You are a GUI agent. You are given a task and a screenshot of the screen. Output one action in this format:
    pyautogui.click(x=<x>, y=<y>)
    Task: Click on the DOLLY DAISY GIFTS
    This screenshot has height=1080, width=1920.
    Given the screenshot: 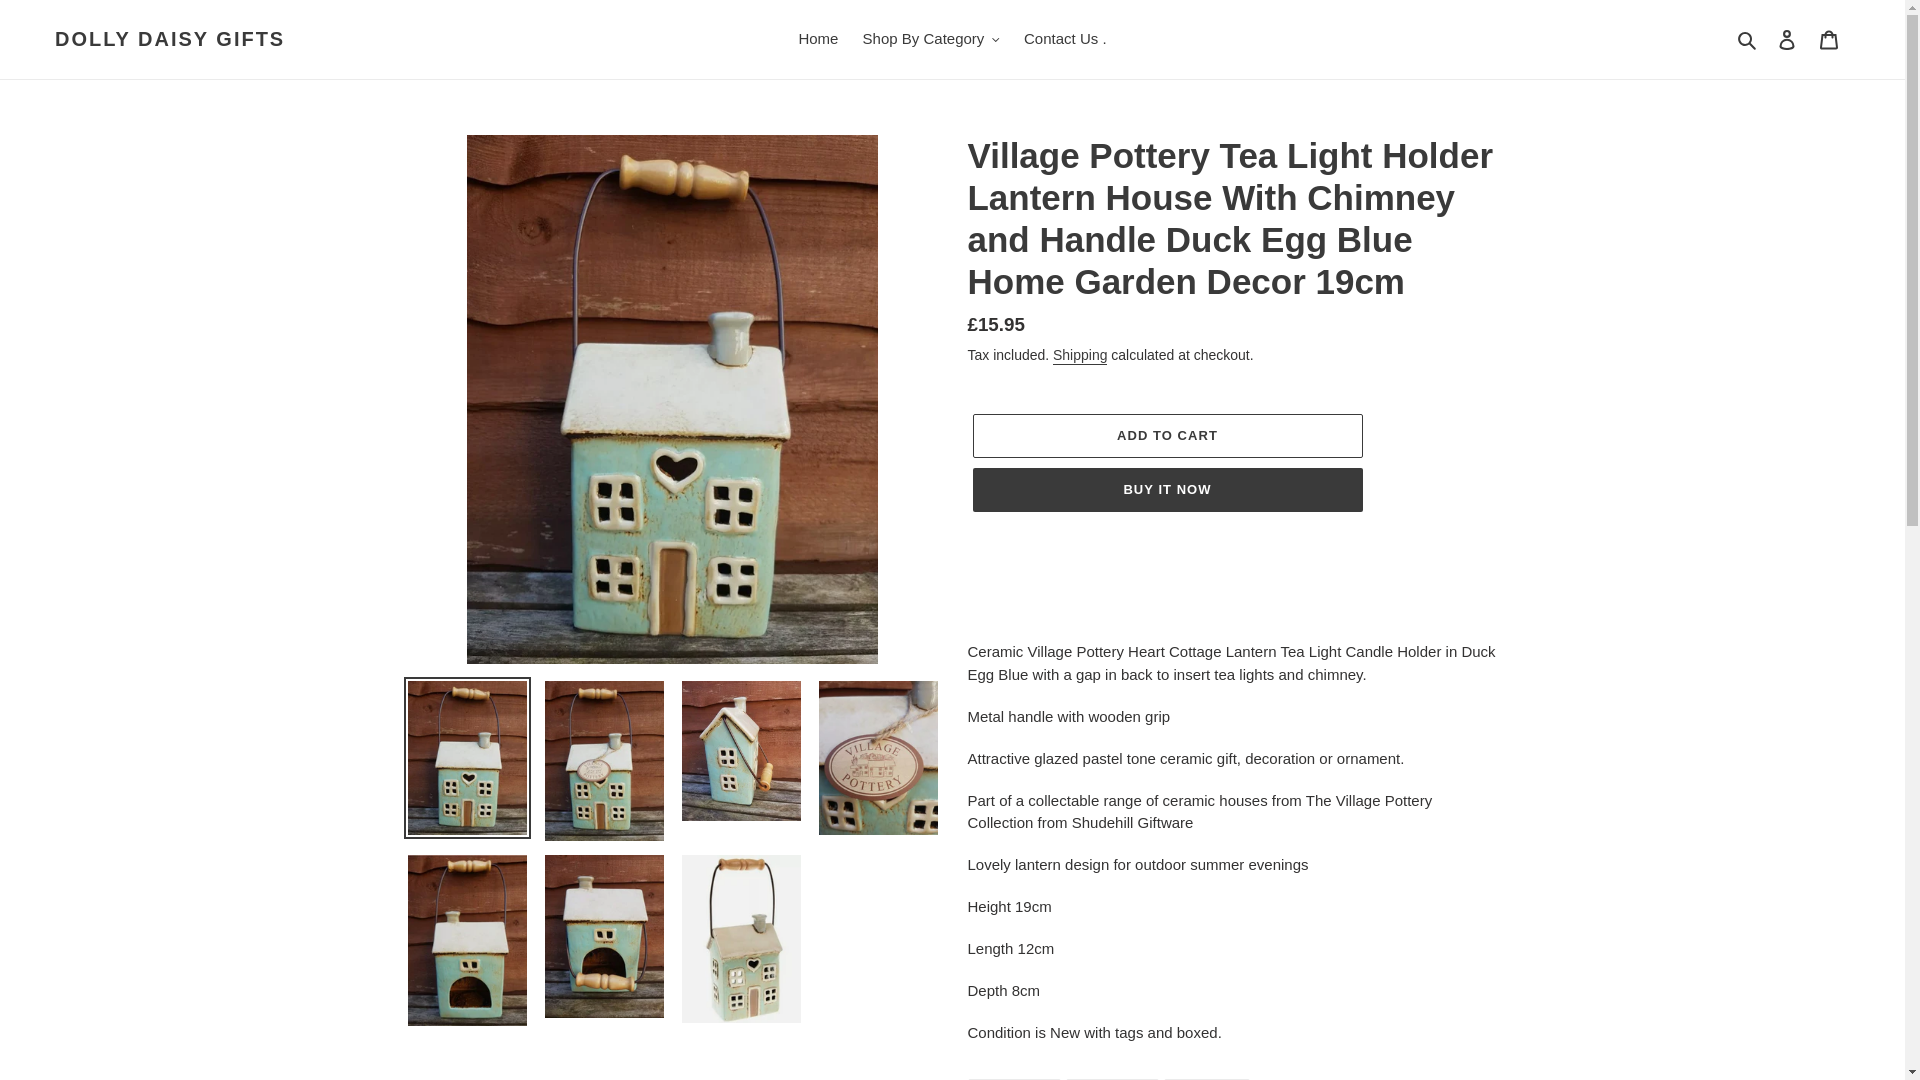 What is the action you would take?
    pyautogui.click(x=170, y=38)
    